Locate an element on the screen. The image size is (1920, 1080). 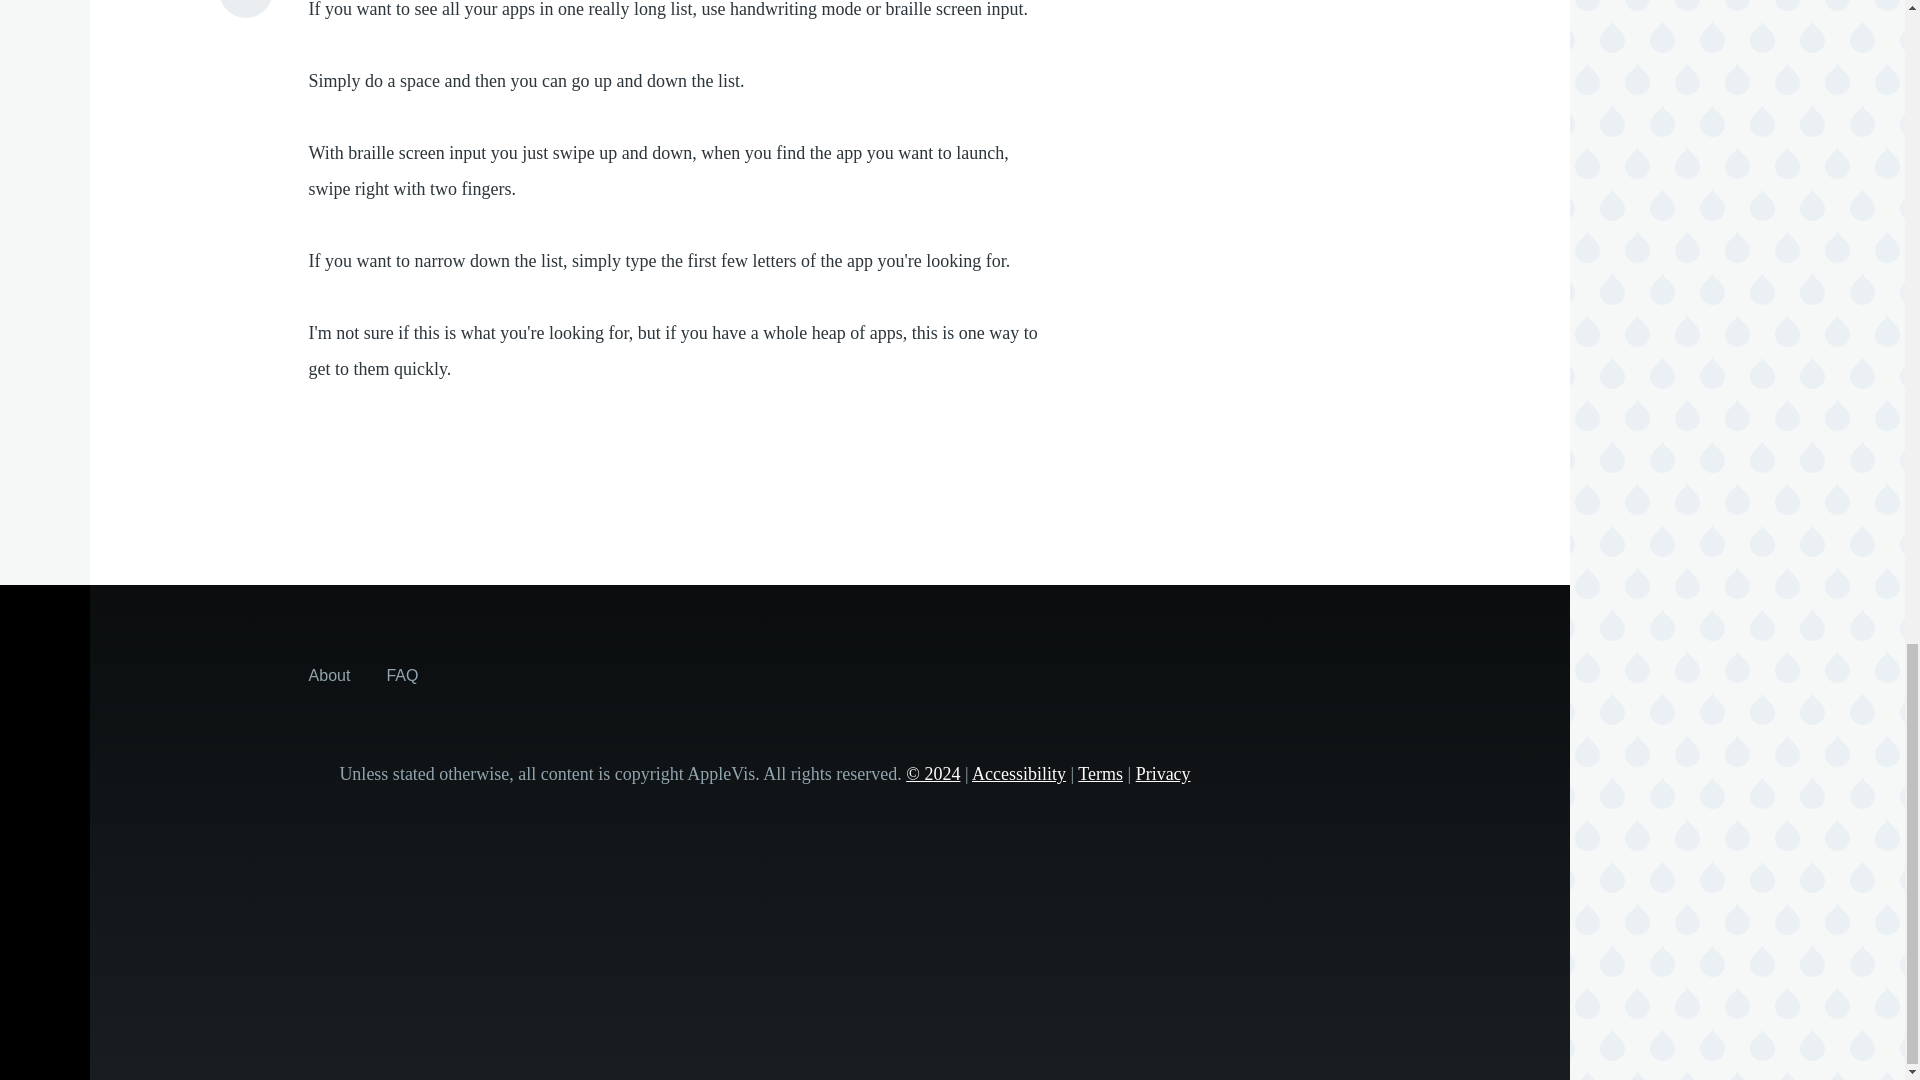
About is located at coordinates (330, 674).